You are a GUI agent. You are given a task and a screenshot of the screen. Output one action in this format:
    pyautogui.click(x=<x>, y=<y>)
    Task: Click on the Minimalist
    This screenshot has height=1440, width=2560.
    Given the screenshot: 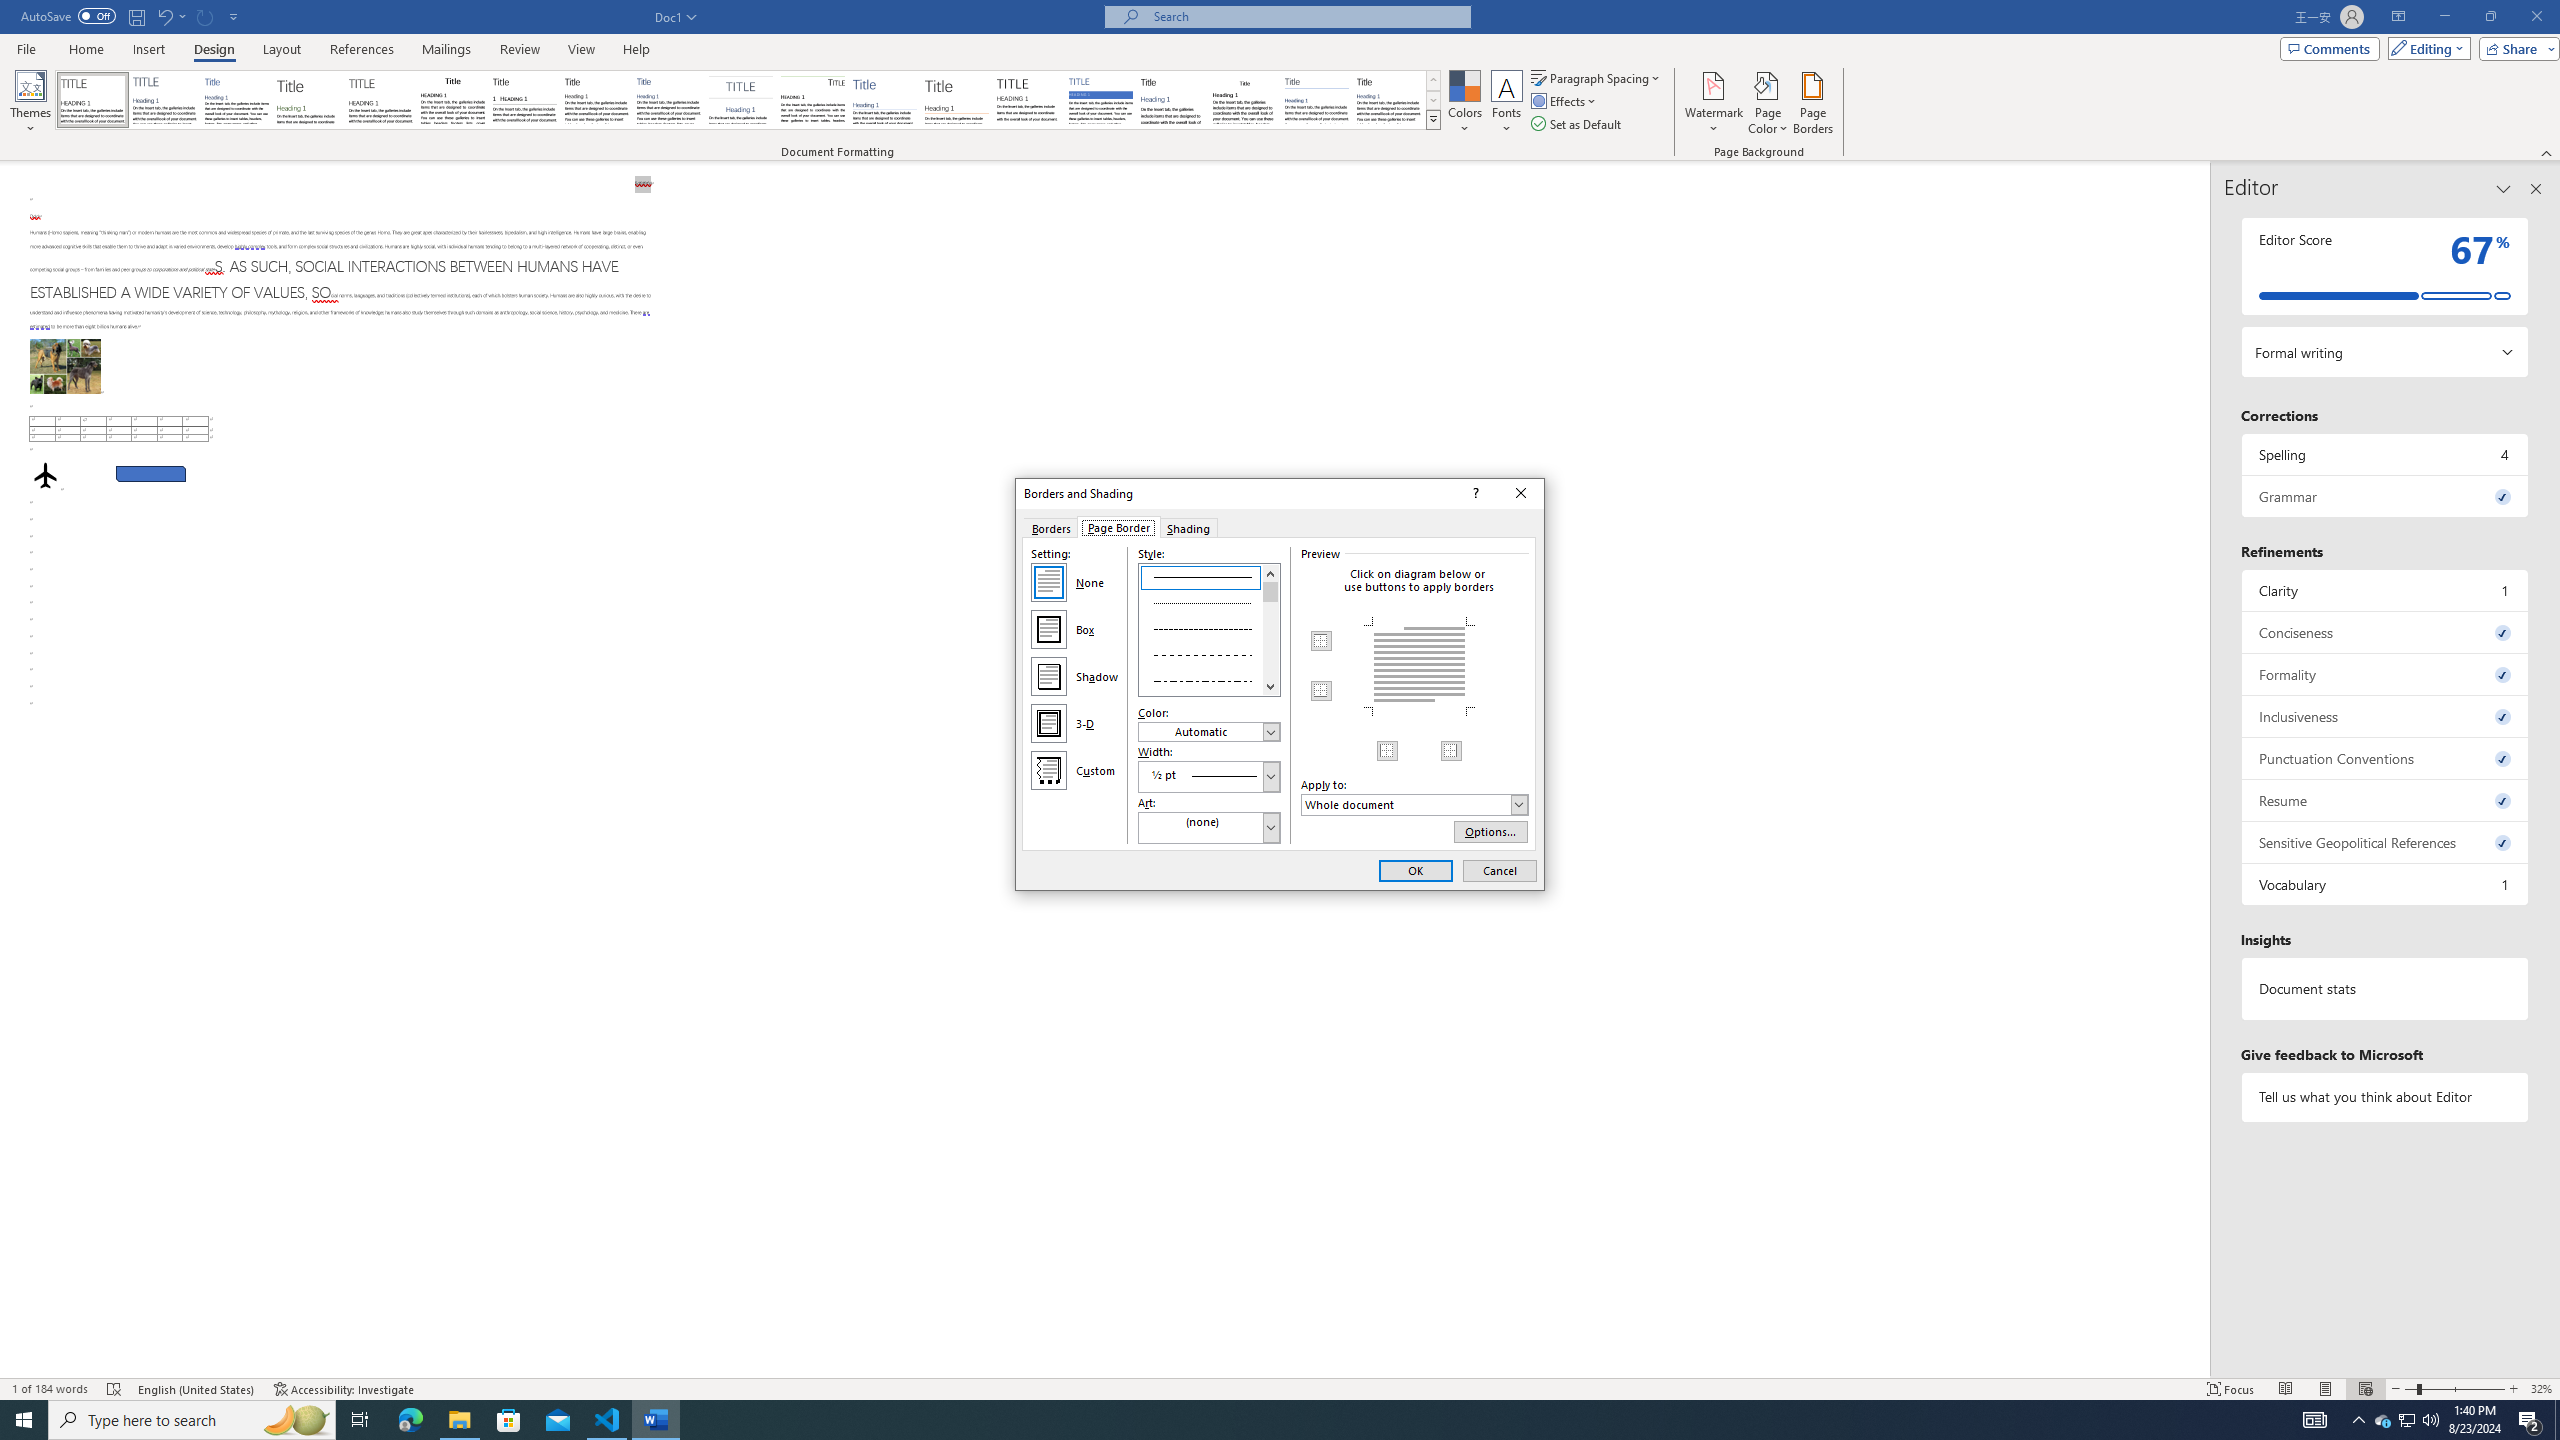 What is the action you would take?
    pyautogui.click(x=1028, y=100)
    